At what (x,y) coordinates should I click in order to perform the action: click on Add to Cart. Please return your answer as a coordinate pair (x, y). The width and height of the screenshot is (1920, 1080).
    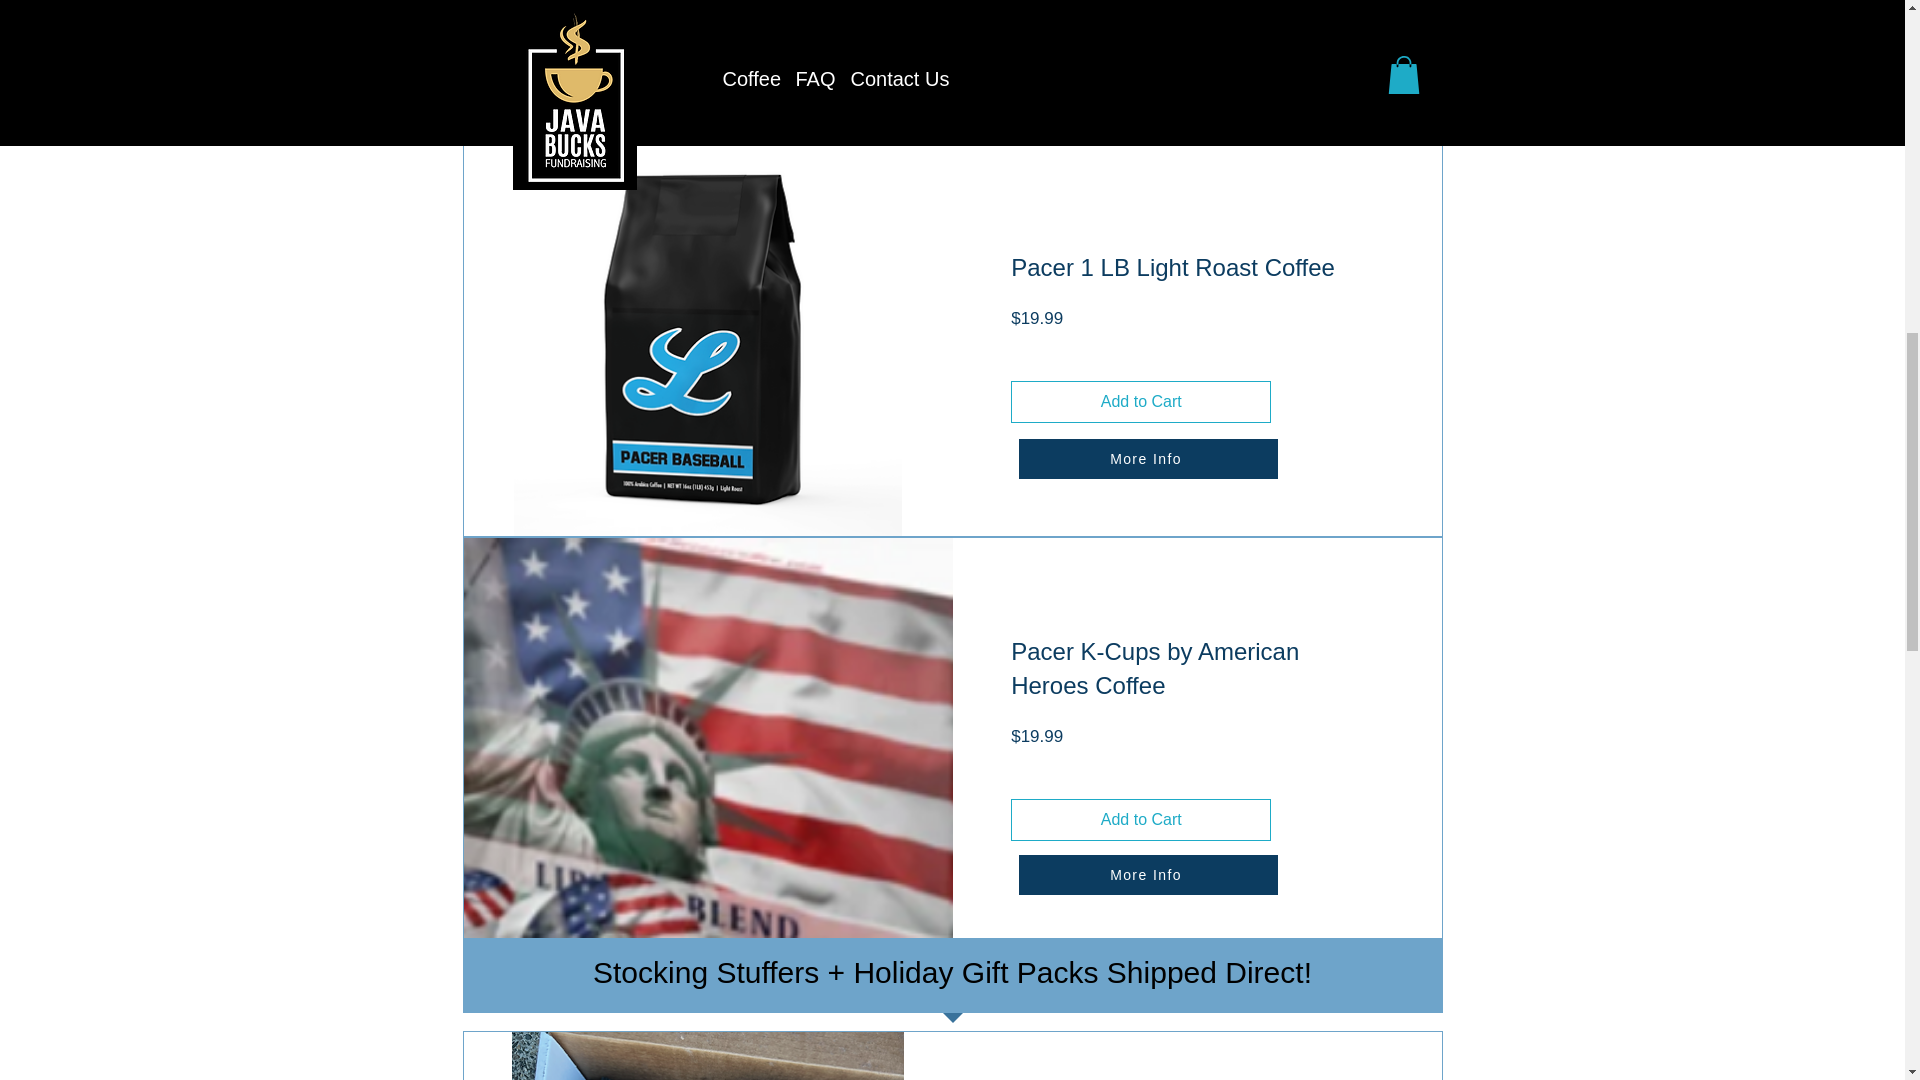
    Looking at the image, I should click on (1141, 11).